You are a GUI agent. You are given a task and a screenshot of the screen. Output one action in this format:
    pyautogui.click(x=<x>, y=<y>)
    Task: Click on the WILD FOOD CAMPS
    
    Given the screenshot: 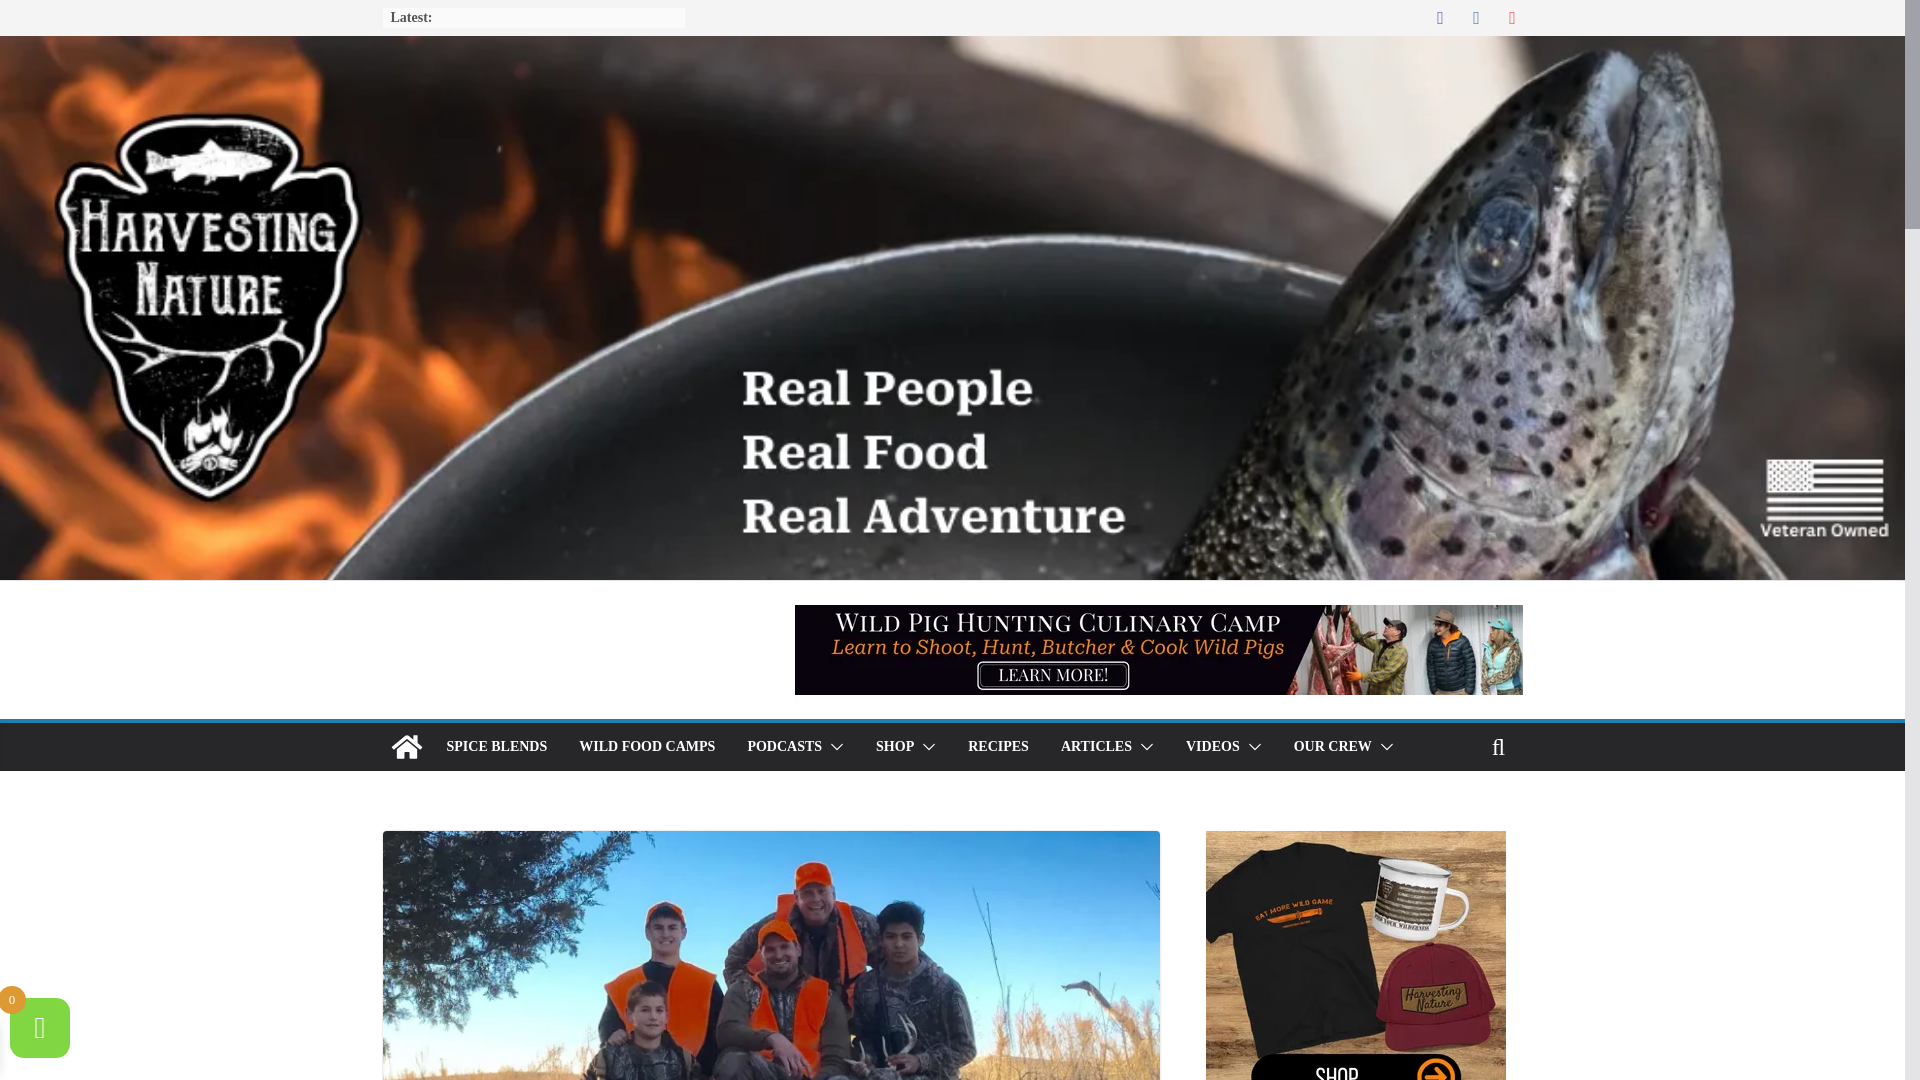 What is the action you would take?
    pyautogui.click(x=646, y=747)
    